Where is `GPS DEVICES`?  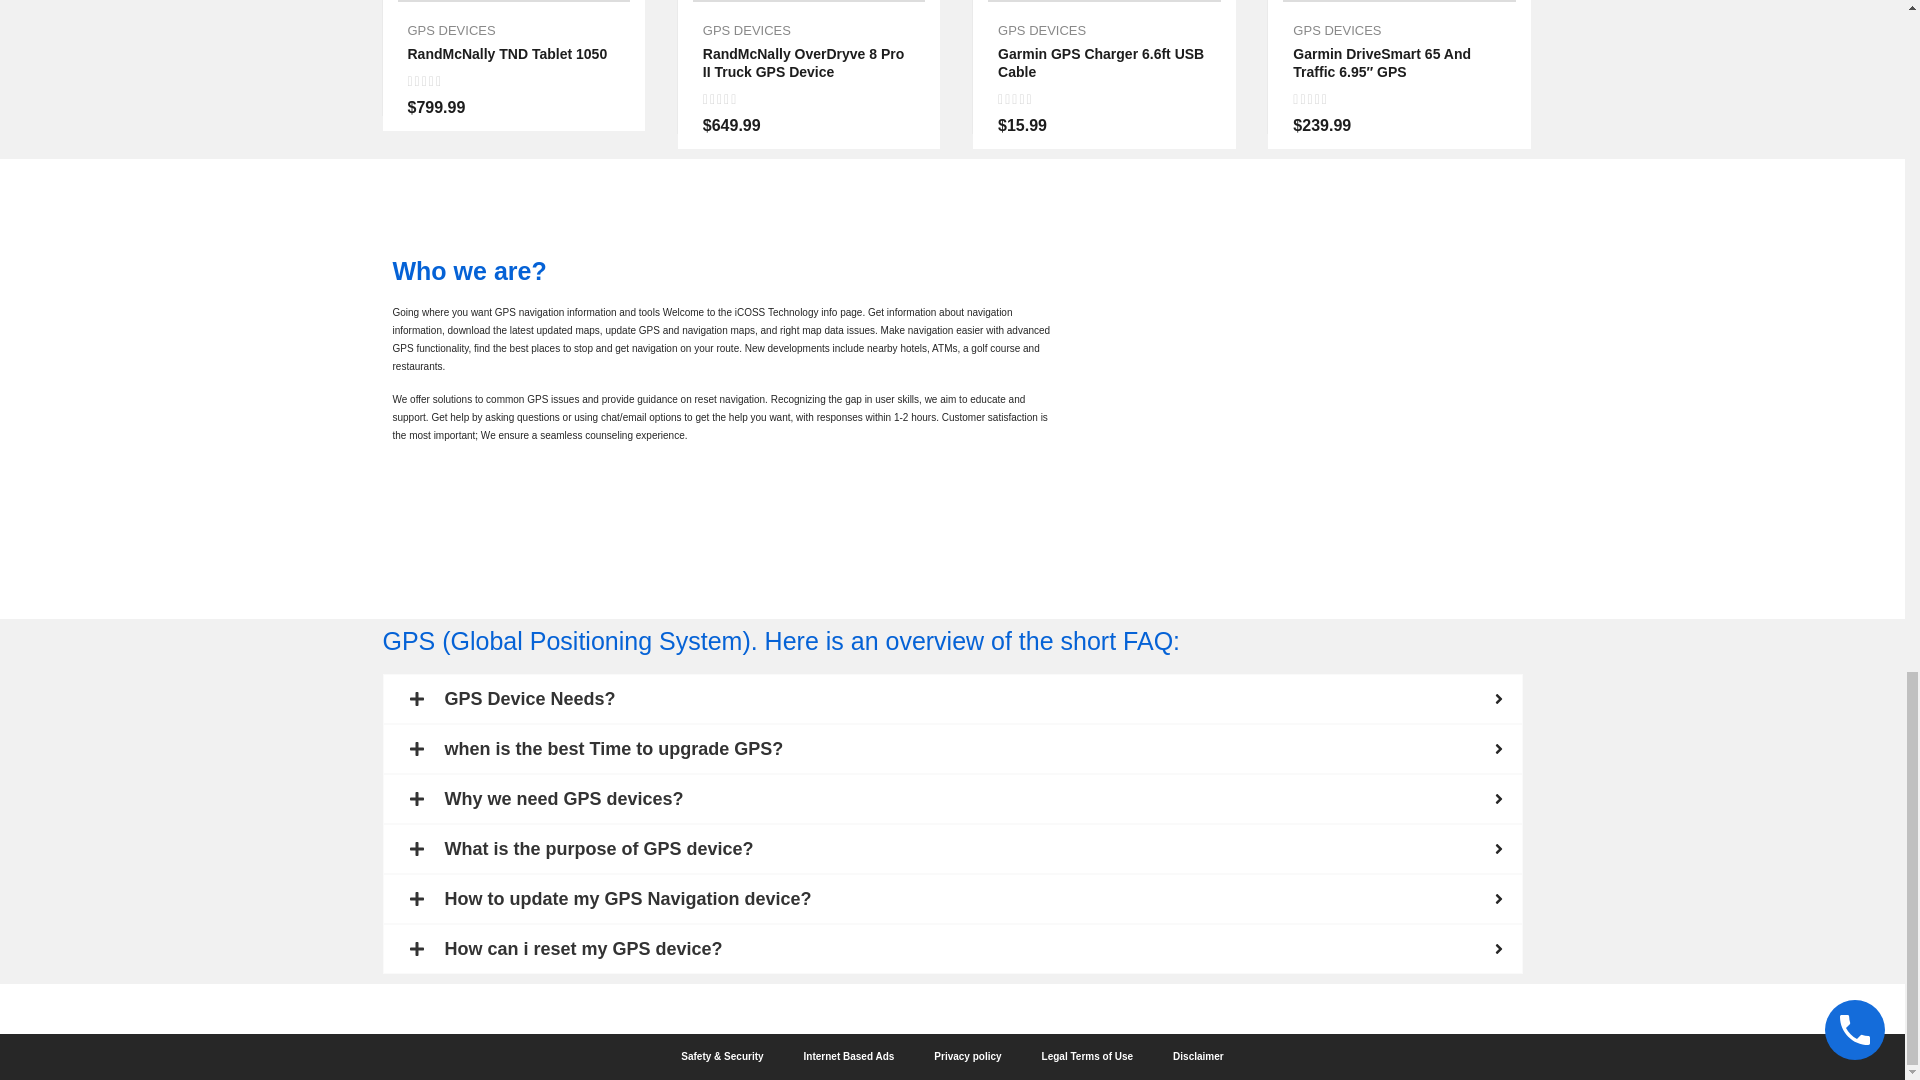 GPS DEVICES is located at coordinates (1336, 30).